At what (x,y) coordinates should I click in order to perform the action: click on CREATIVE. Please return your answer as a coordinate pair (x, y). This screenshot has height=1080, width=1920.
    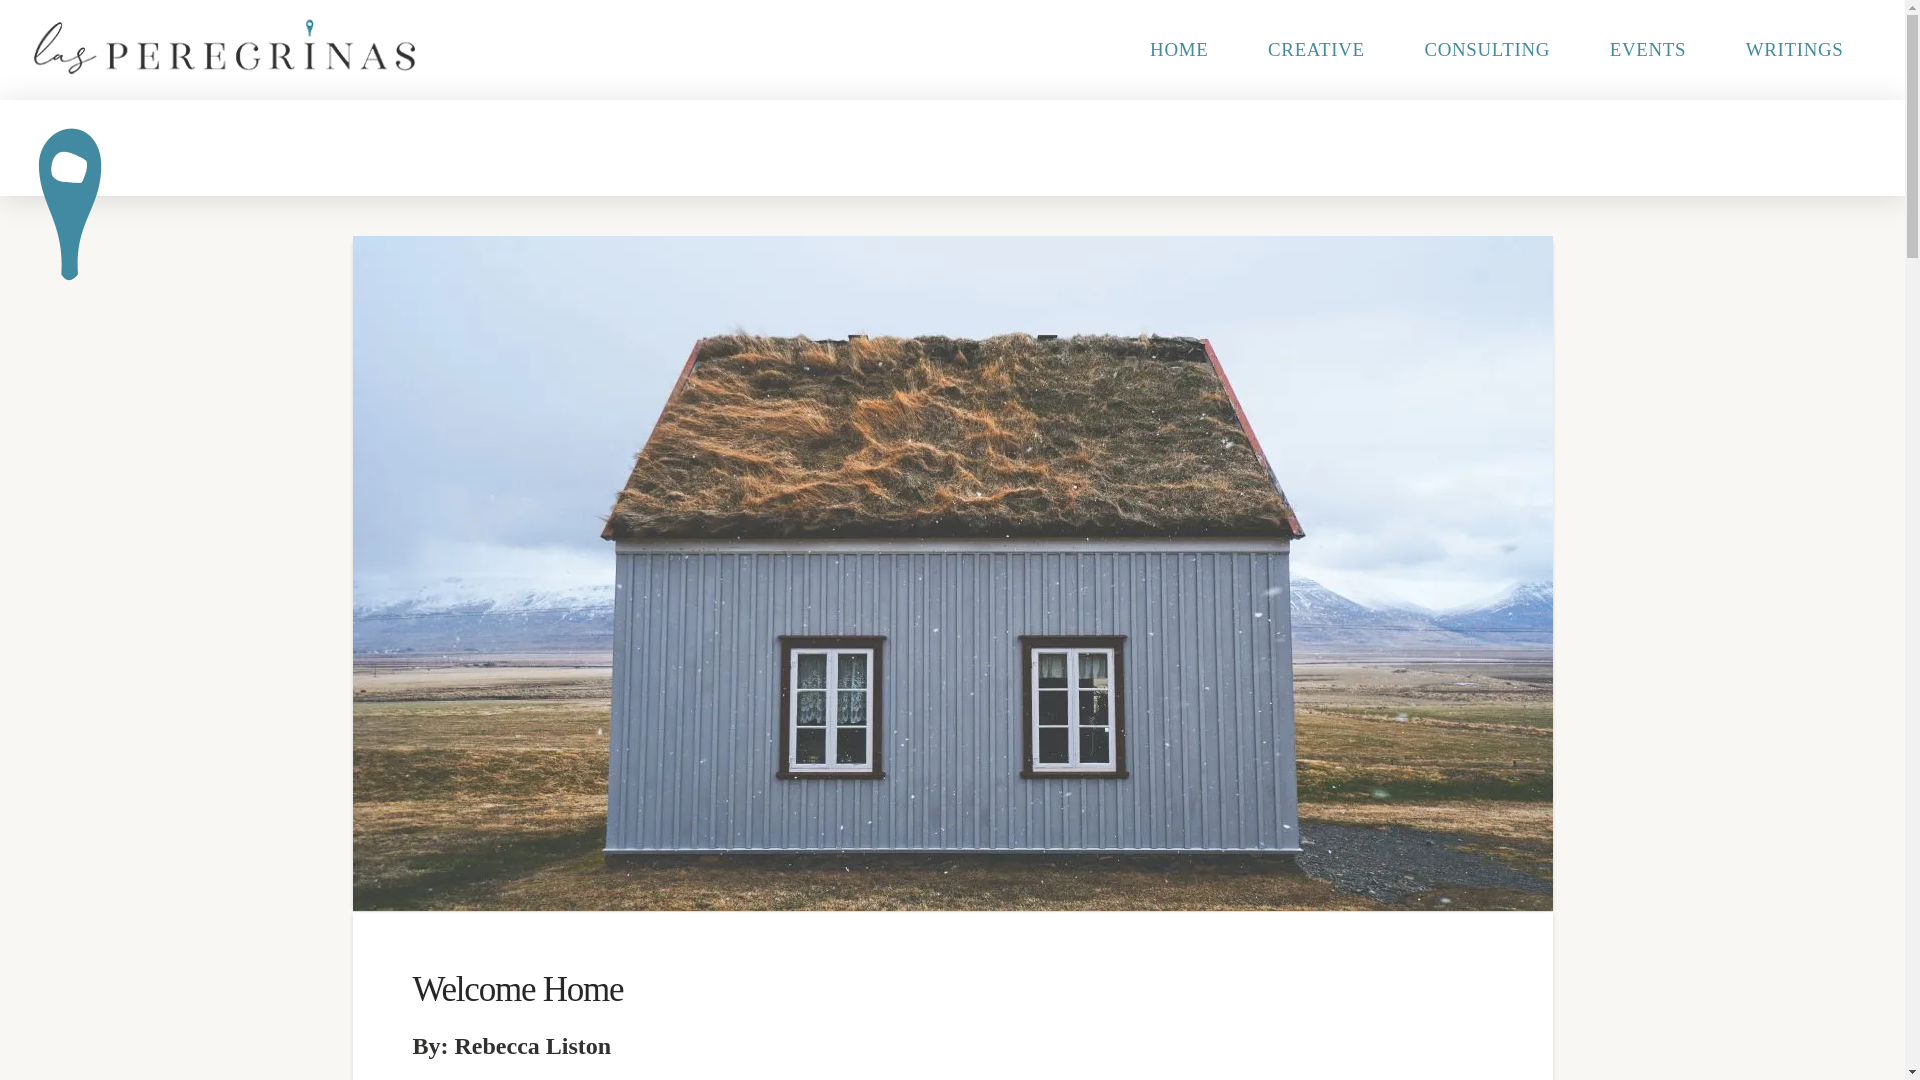
    Looking at the image, I should click on (1316, 50).